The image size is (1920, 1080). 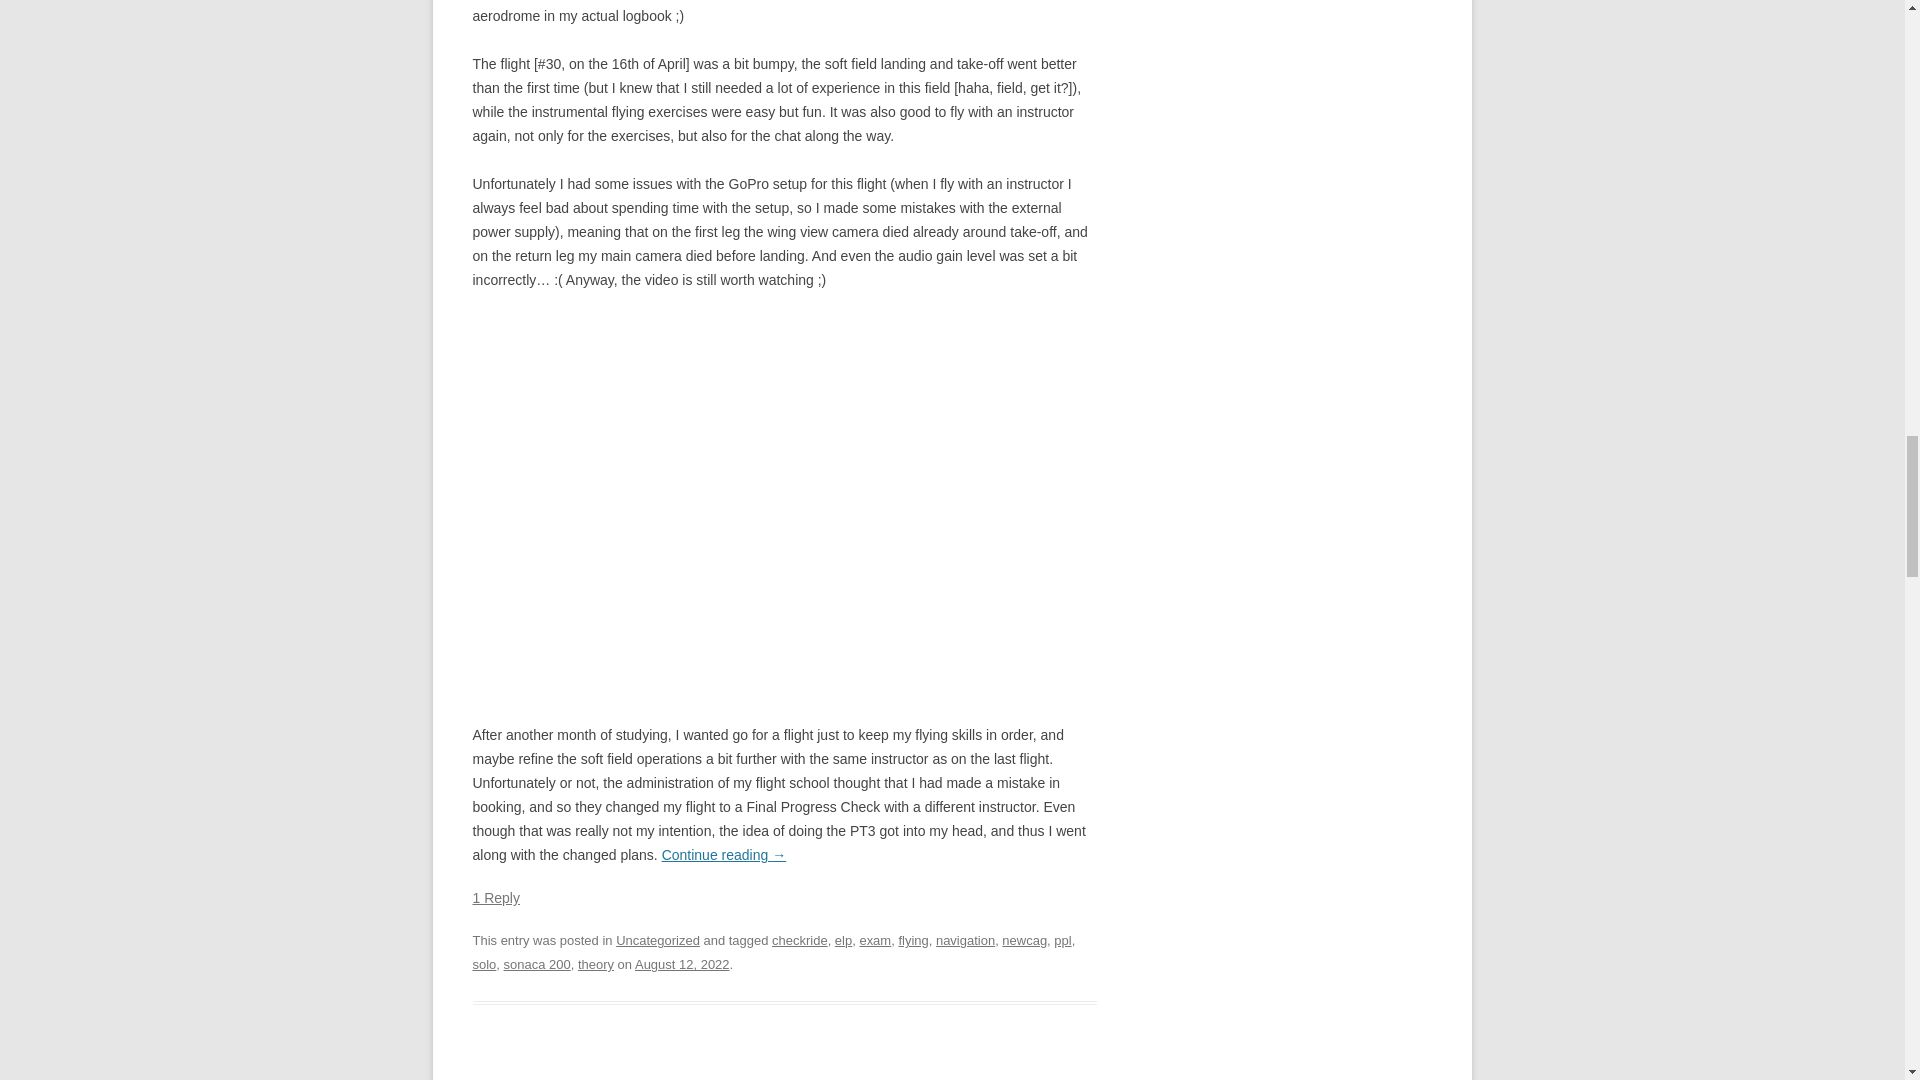 What do you see at coordinates (682, 964) in the screenshot?
I see `20:37` at bounding box center [682, 964].